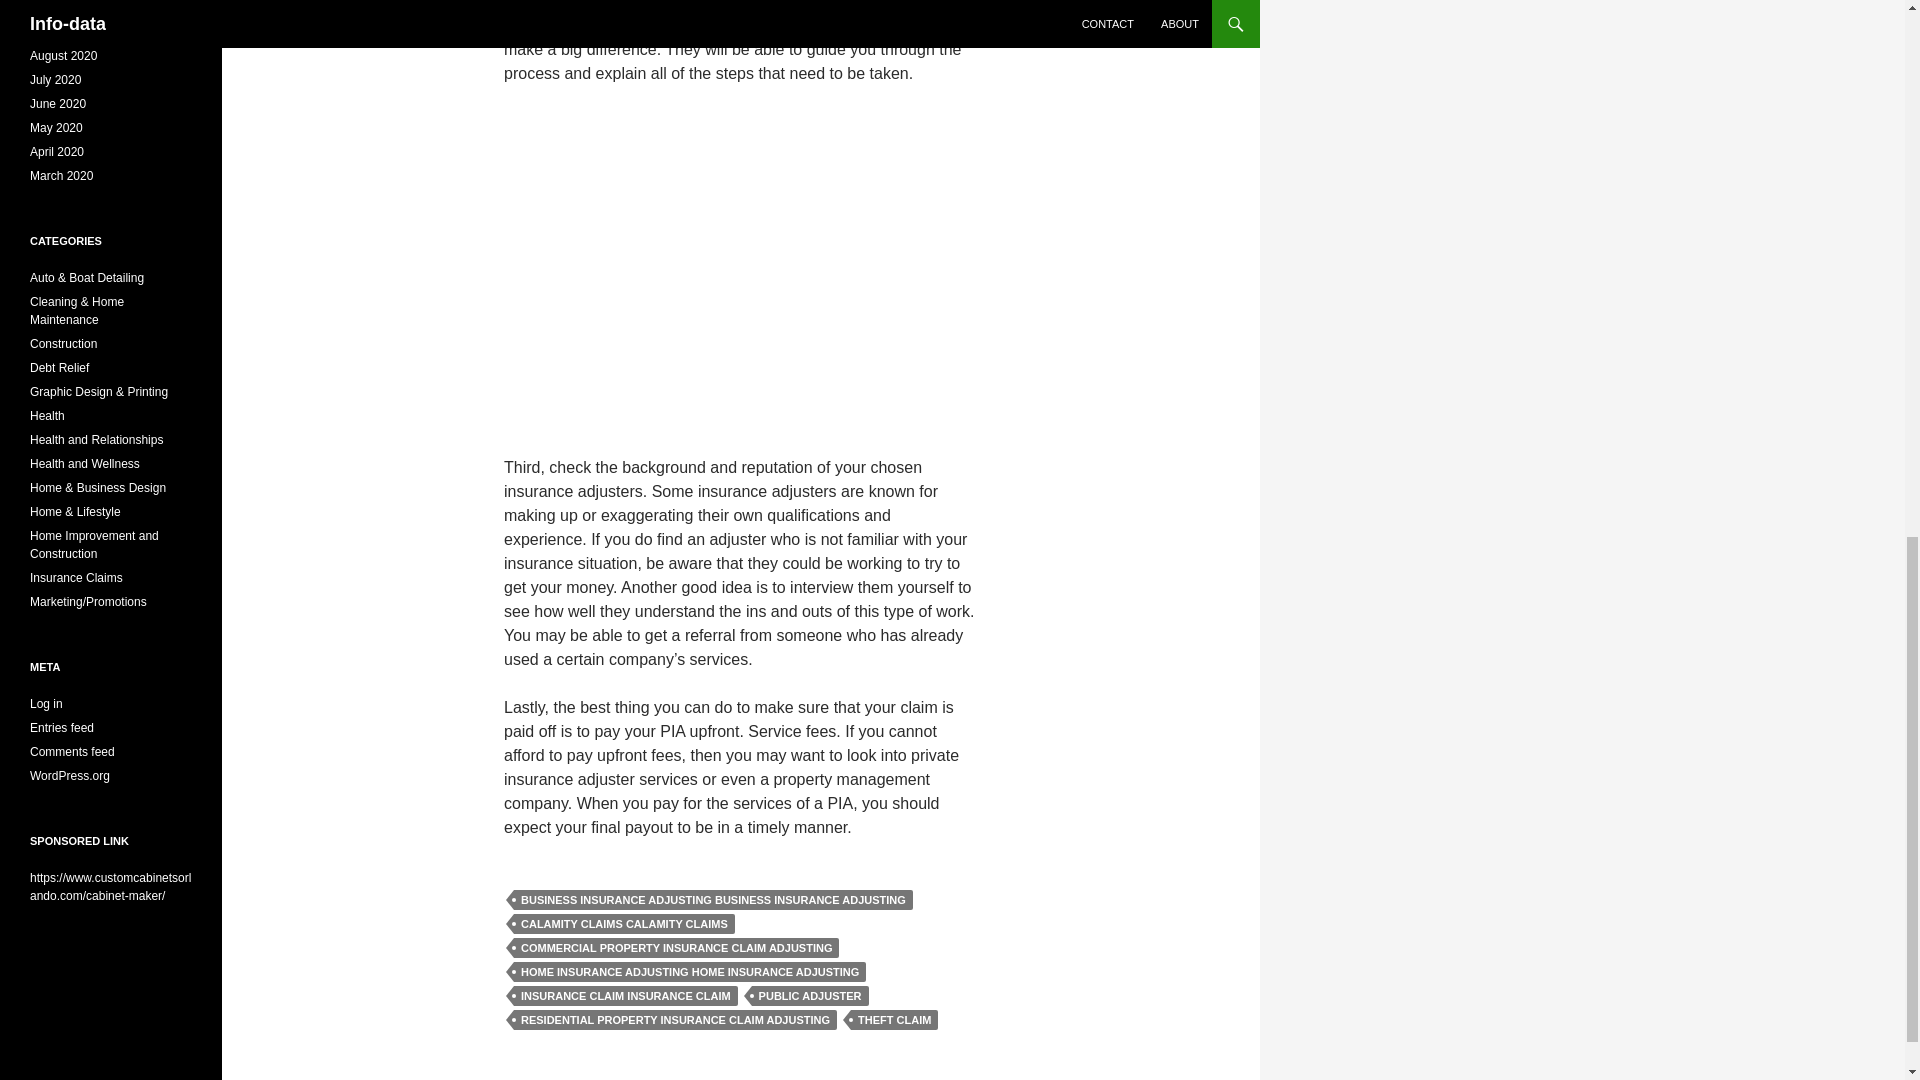 This screenshot has width=1920, height=1080. Describe the element at coordinates (690, 972) in the screenshot. I see `HOME INSURANCE ADJUSTING HOME INSURANCE ADJUSTING` at that location.